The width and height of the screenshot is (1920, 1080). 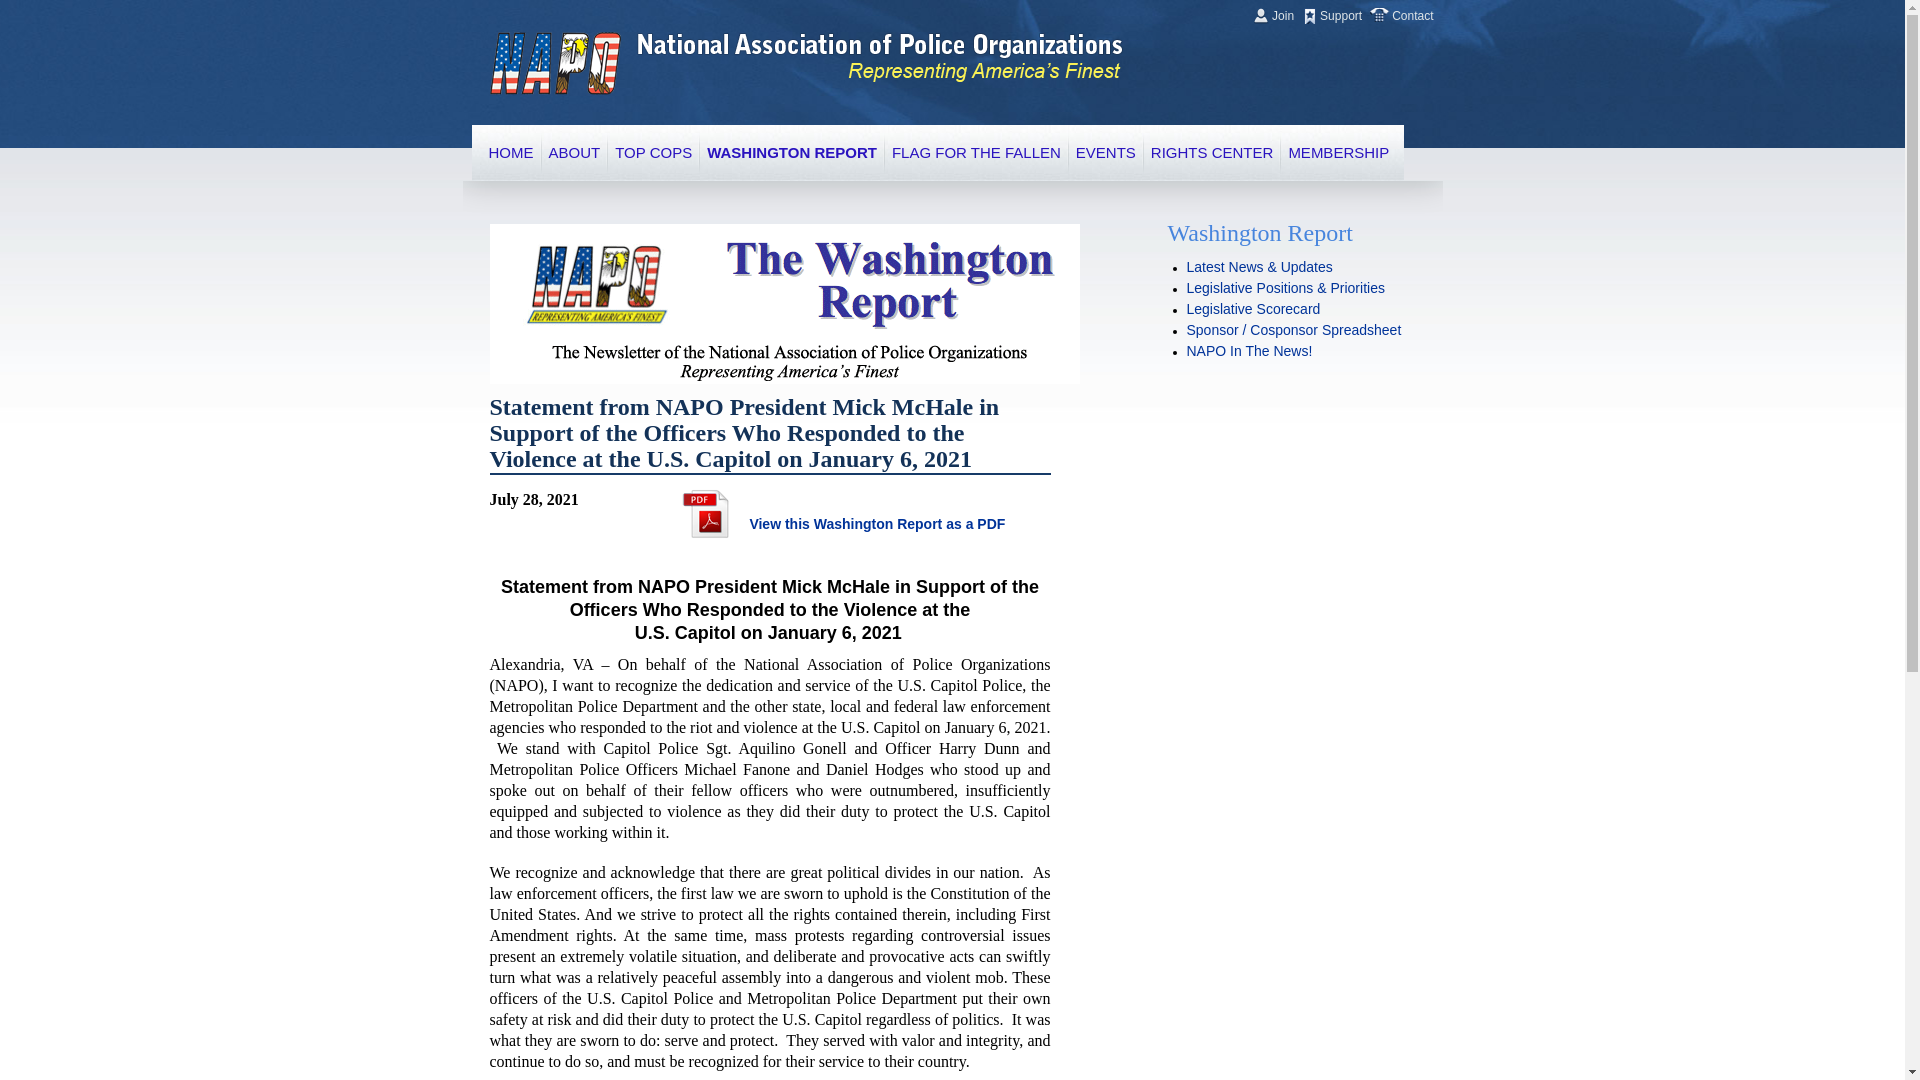 I want to click on FLAG FOR THE FALLEN, so click(x=976, y=152).